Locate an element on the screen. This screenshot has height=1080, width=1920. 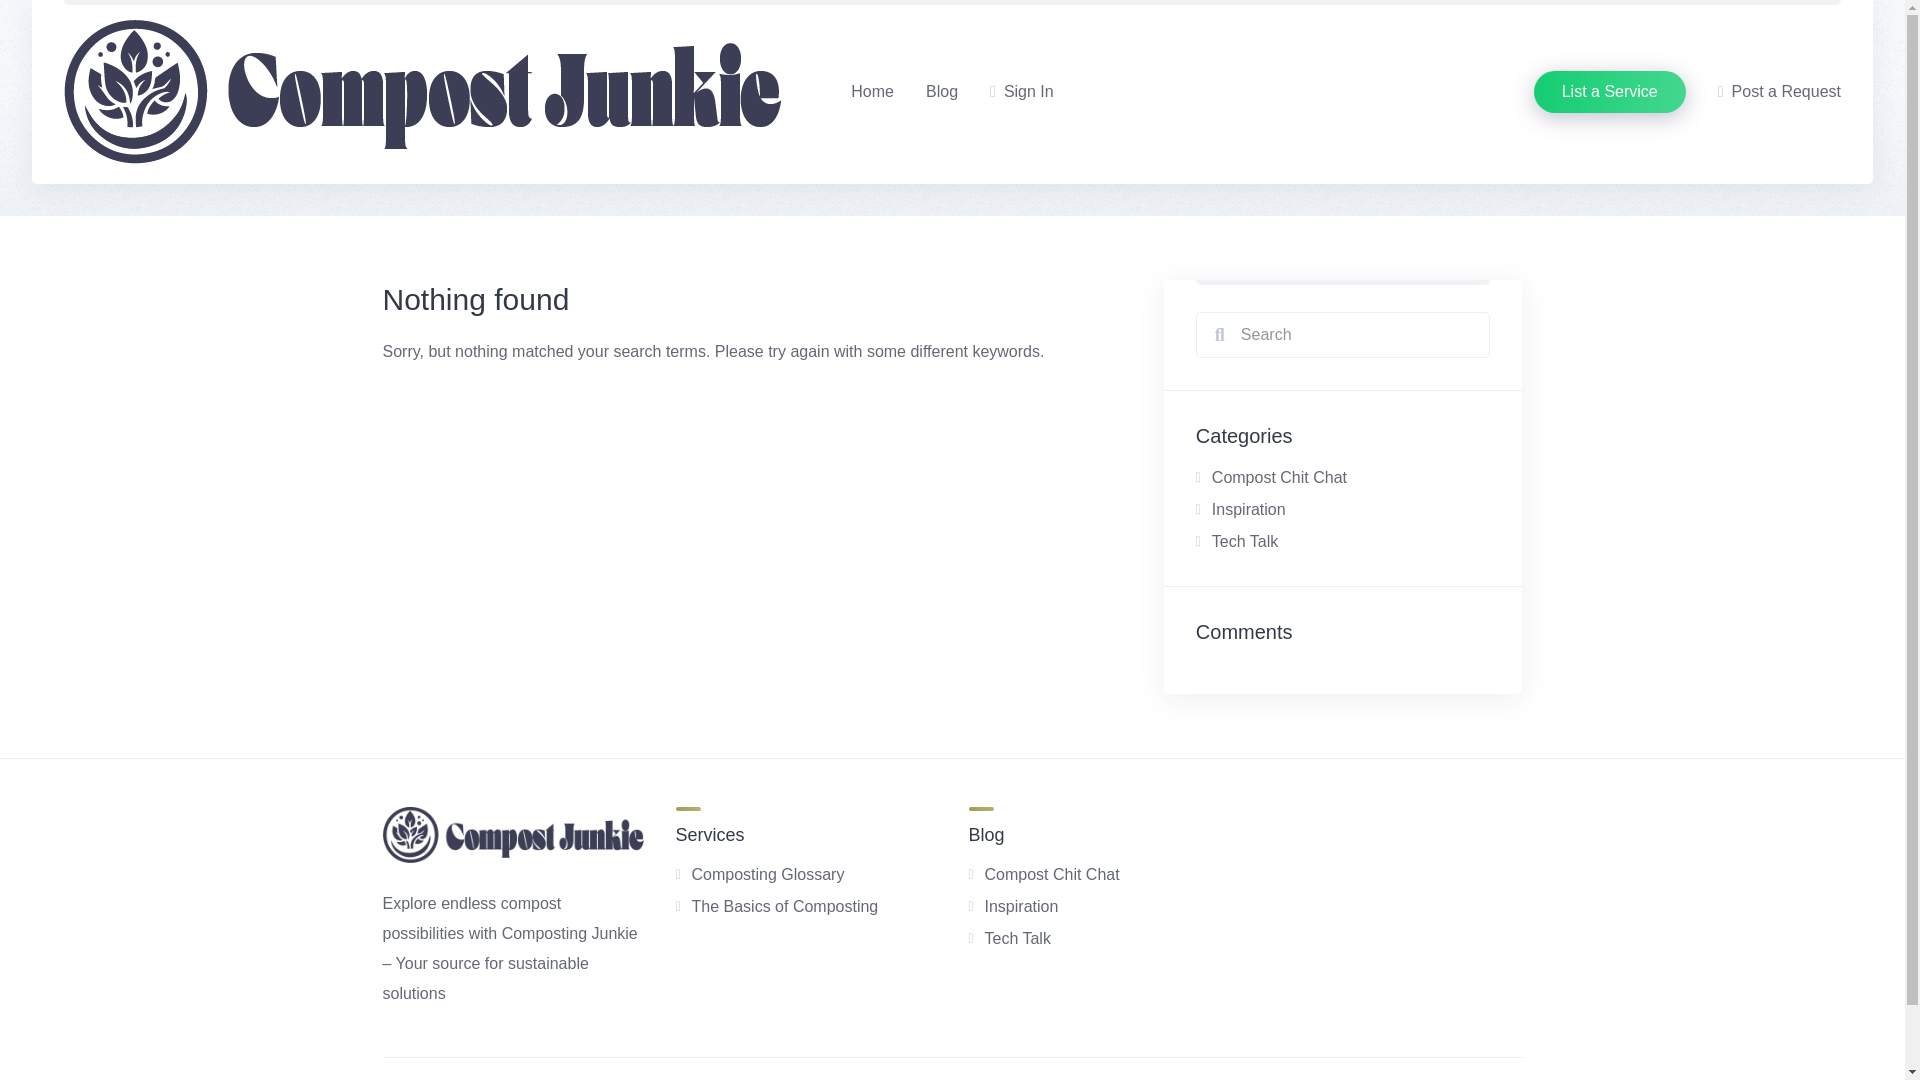
Inspiration is located at coordinates (1020, 906).